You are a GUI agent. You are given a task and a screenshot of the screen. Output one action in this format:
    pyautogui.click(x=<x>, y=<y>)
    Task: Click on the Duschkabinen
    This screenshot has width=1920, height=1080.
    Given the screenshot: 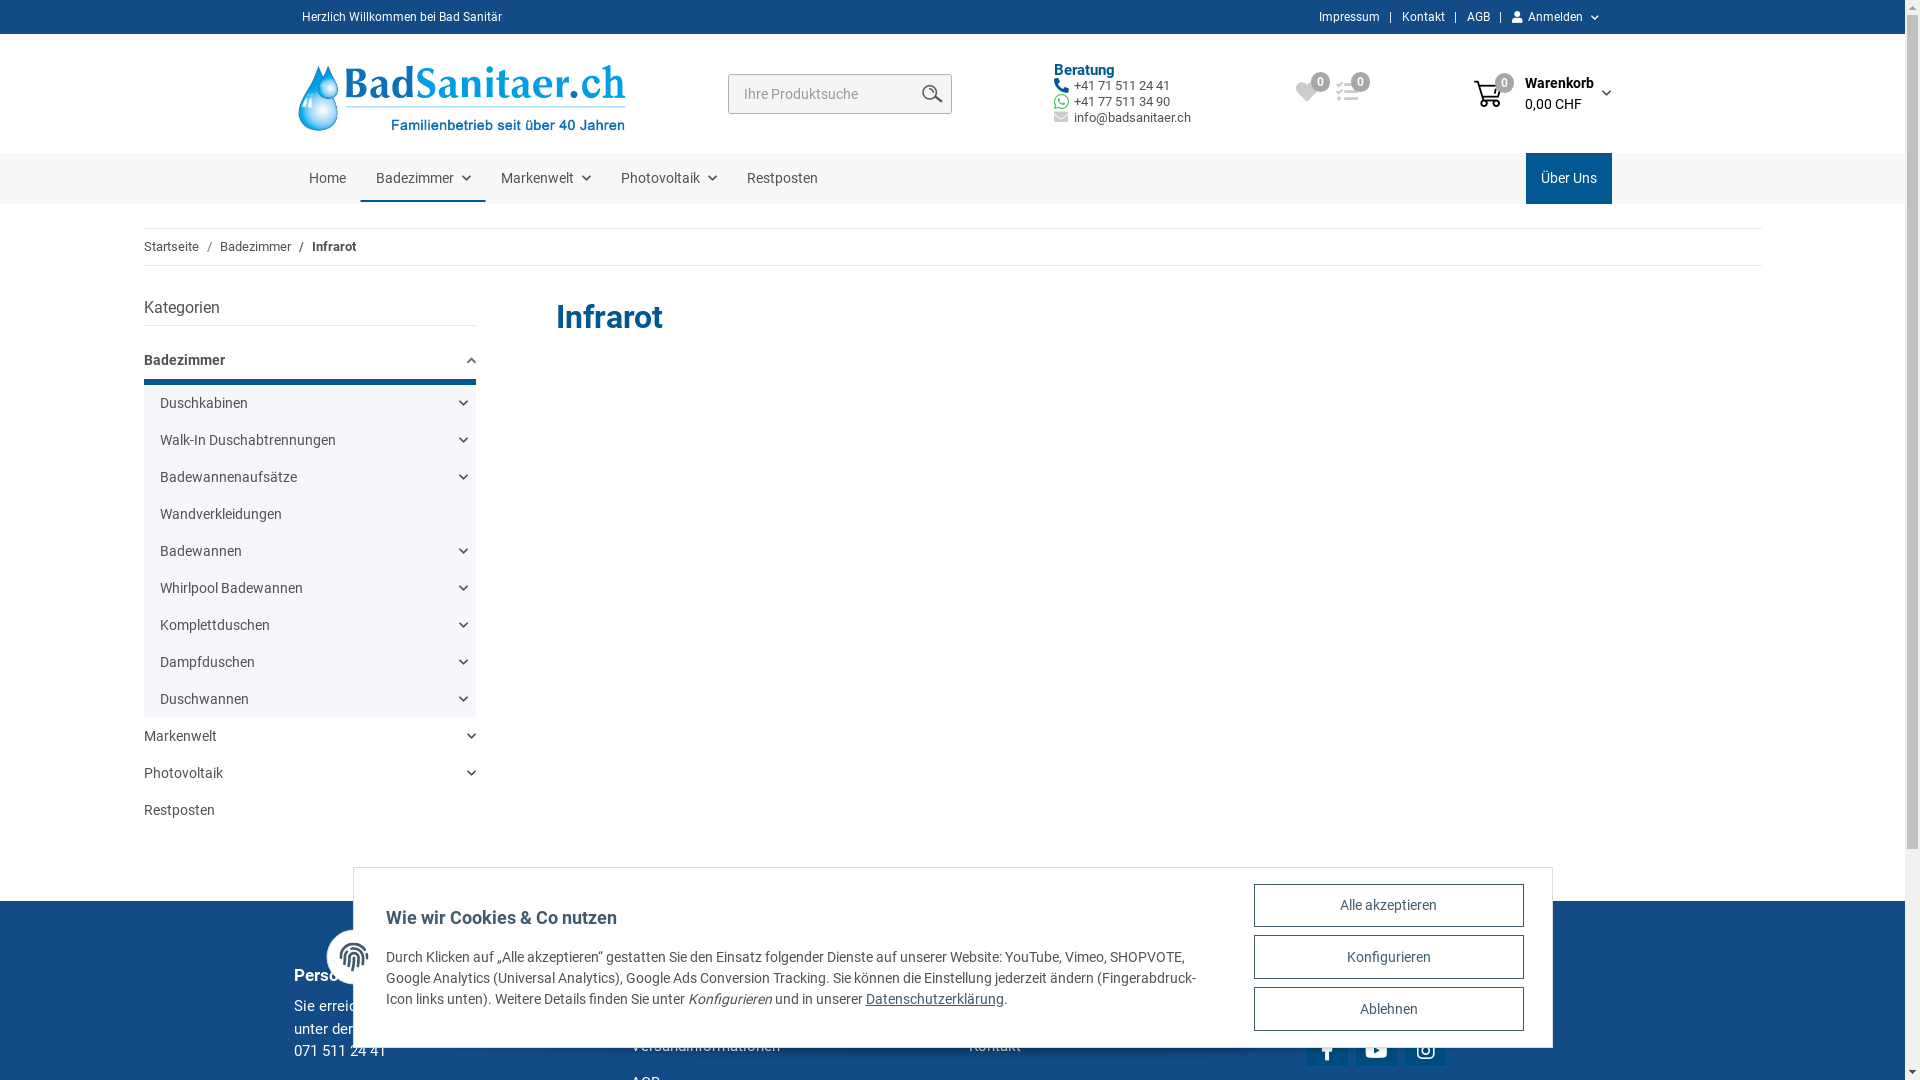 What is the action you would take?
    pyautogui.click(x=204, y=404)
    